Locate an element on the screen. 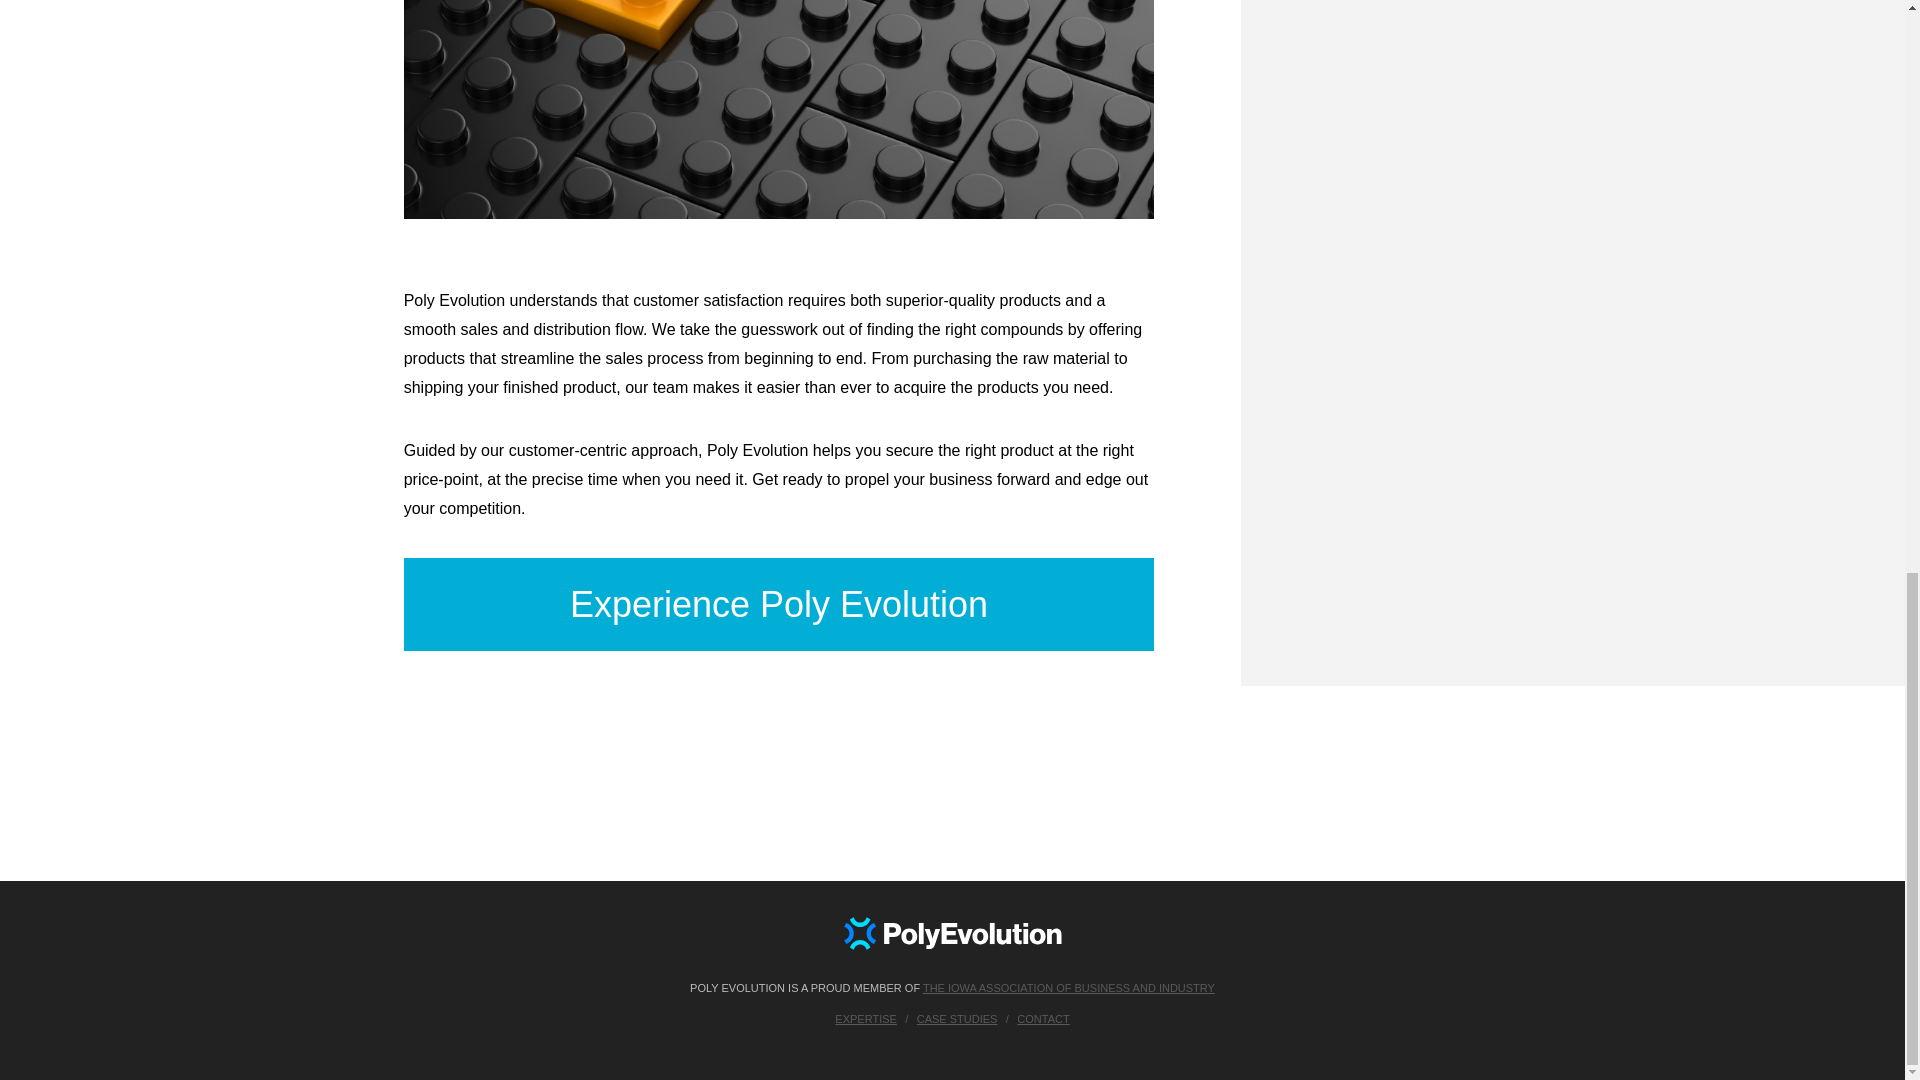  the Iowa Association of Business and Industry is located at coordinates (1069, 987).